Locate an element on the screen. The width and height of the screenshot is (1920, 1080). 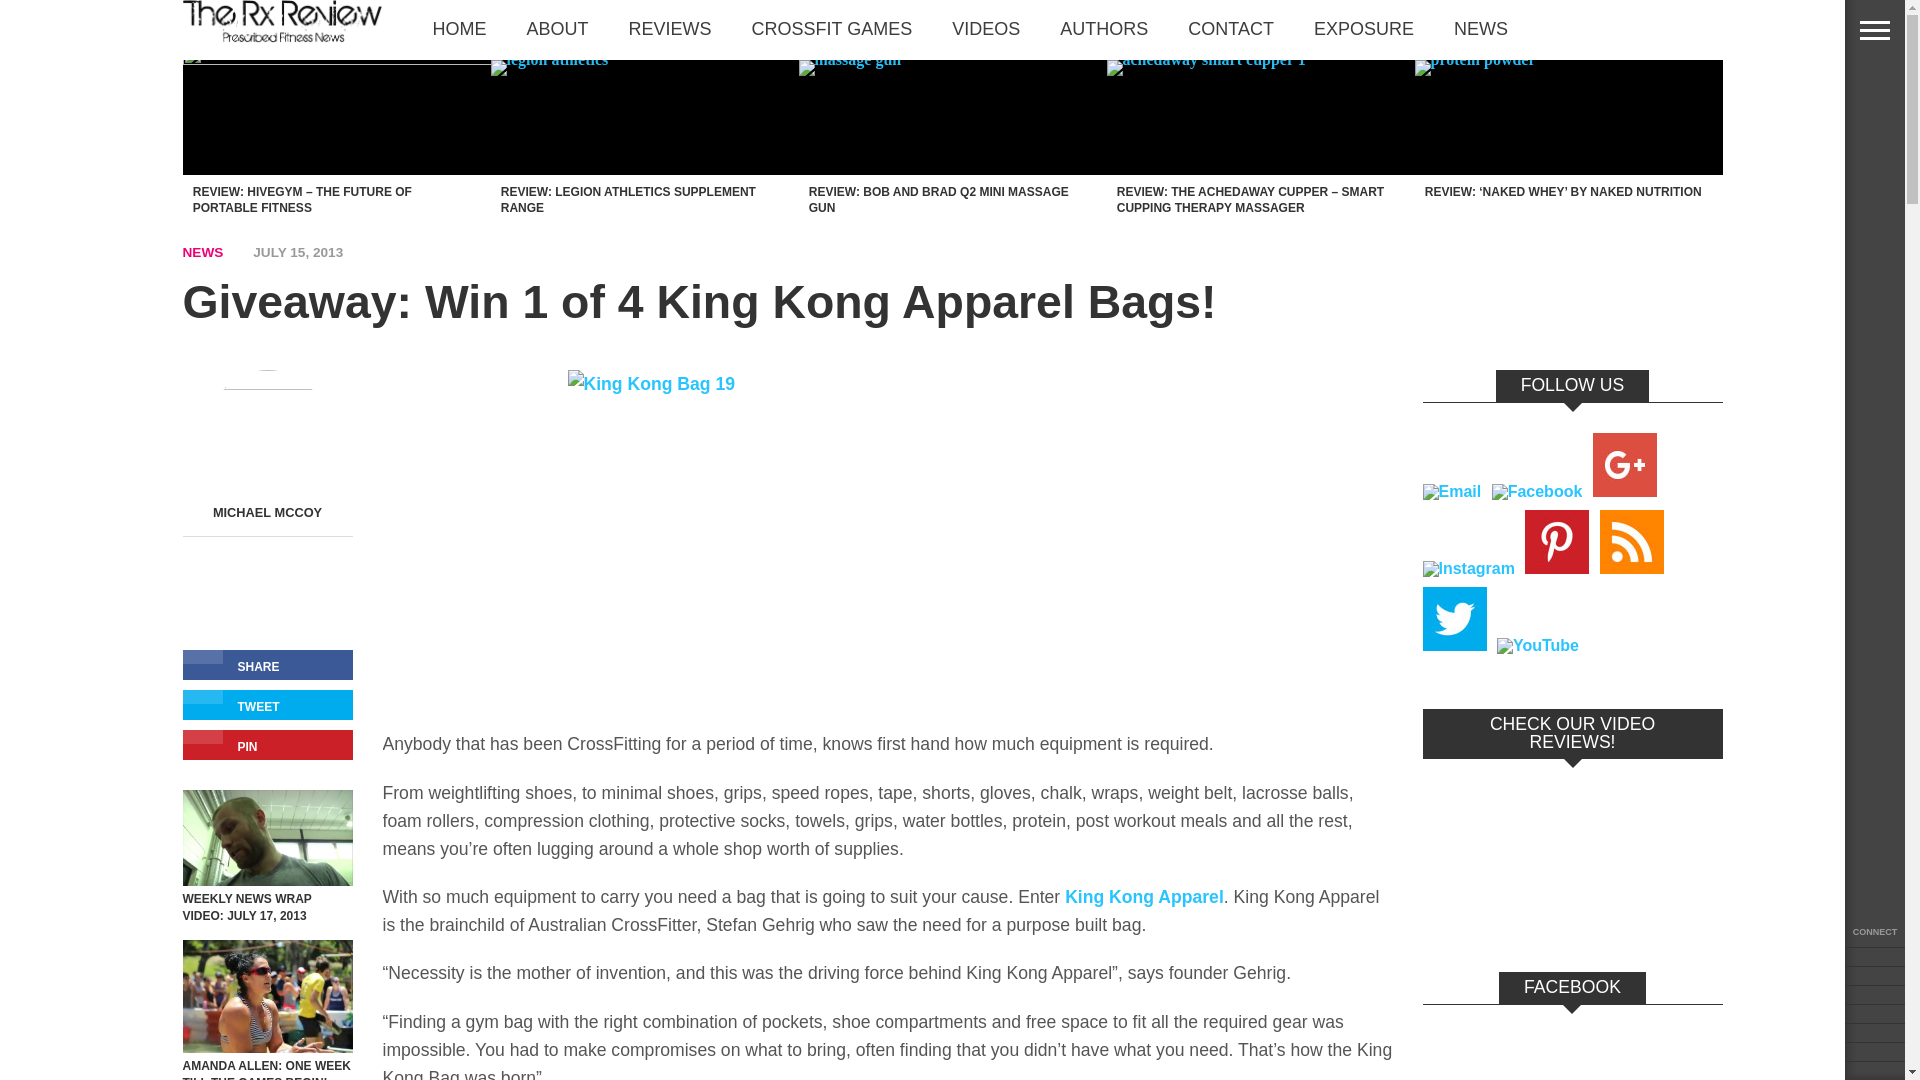
Pinterest is located at coordinates (1556, 541).